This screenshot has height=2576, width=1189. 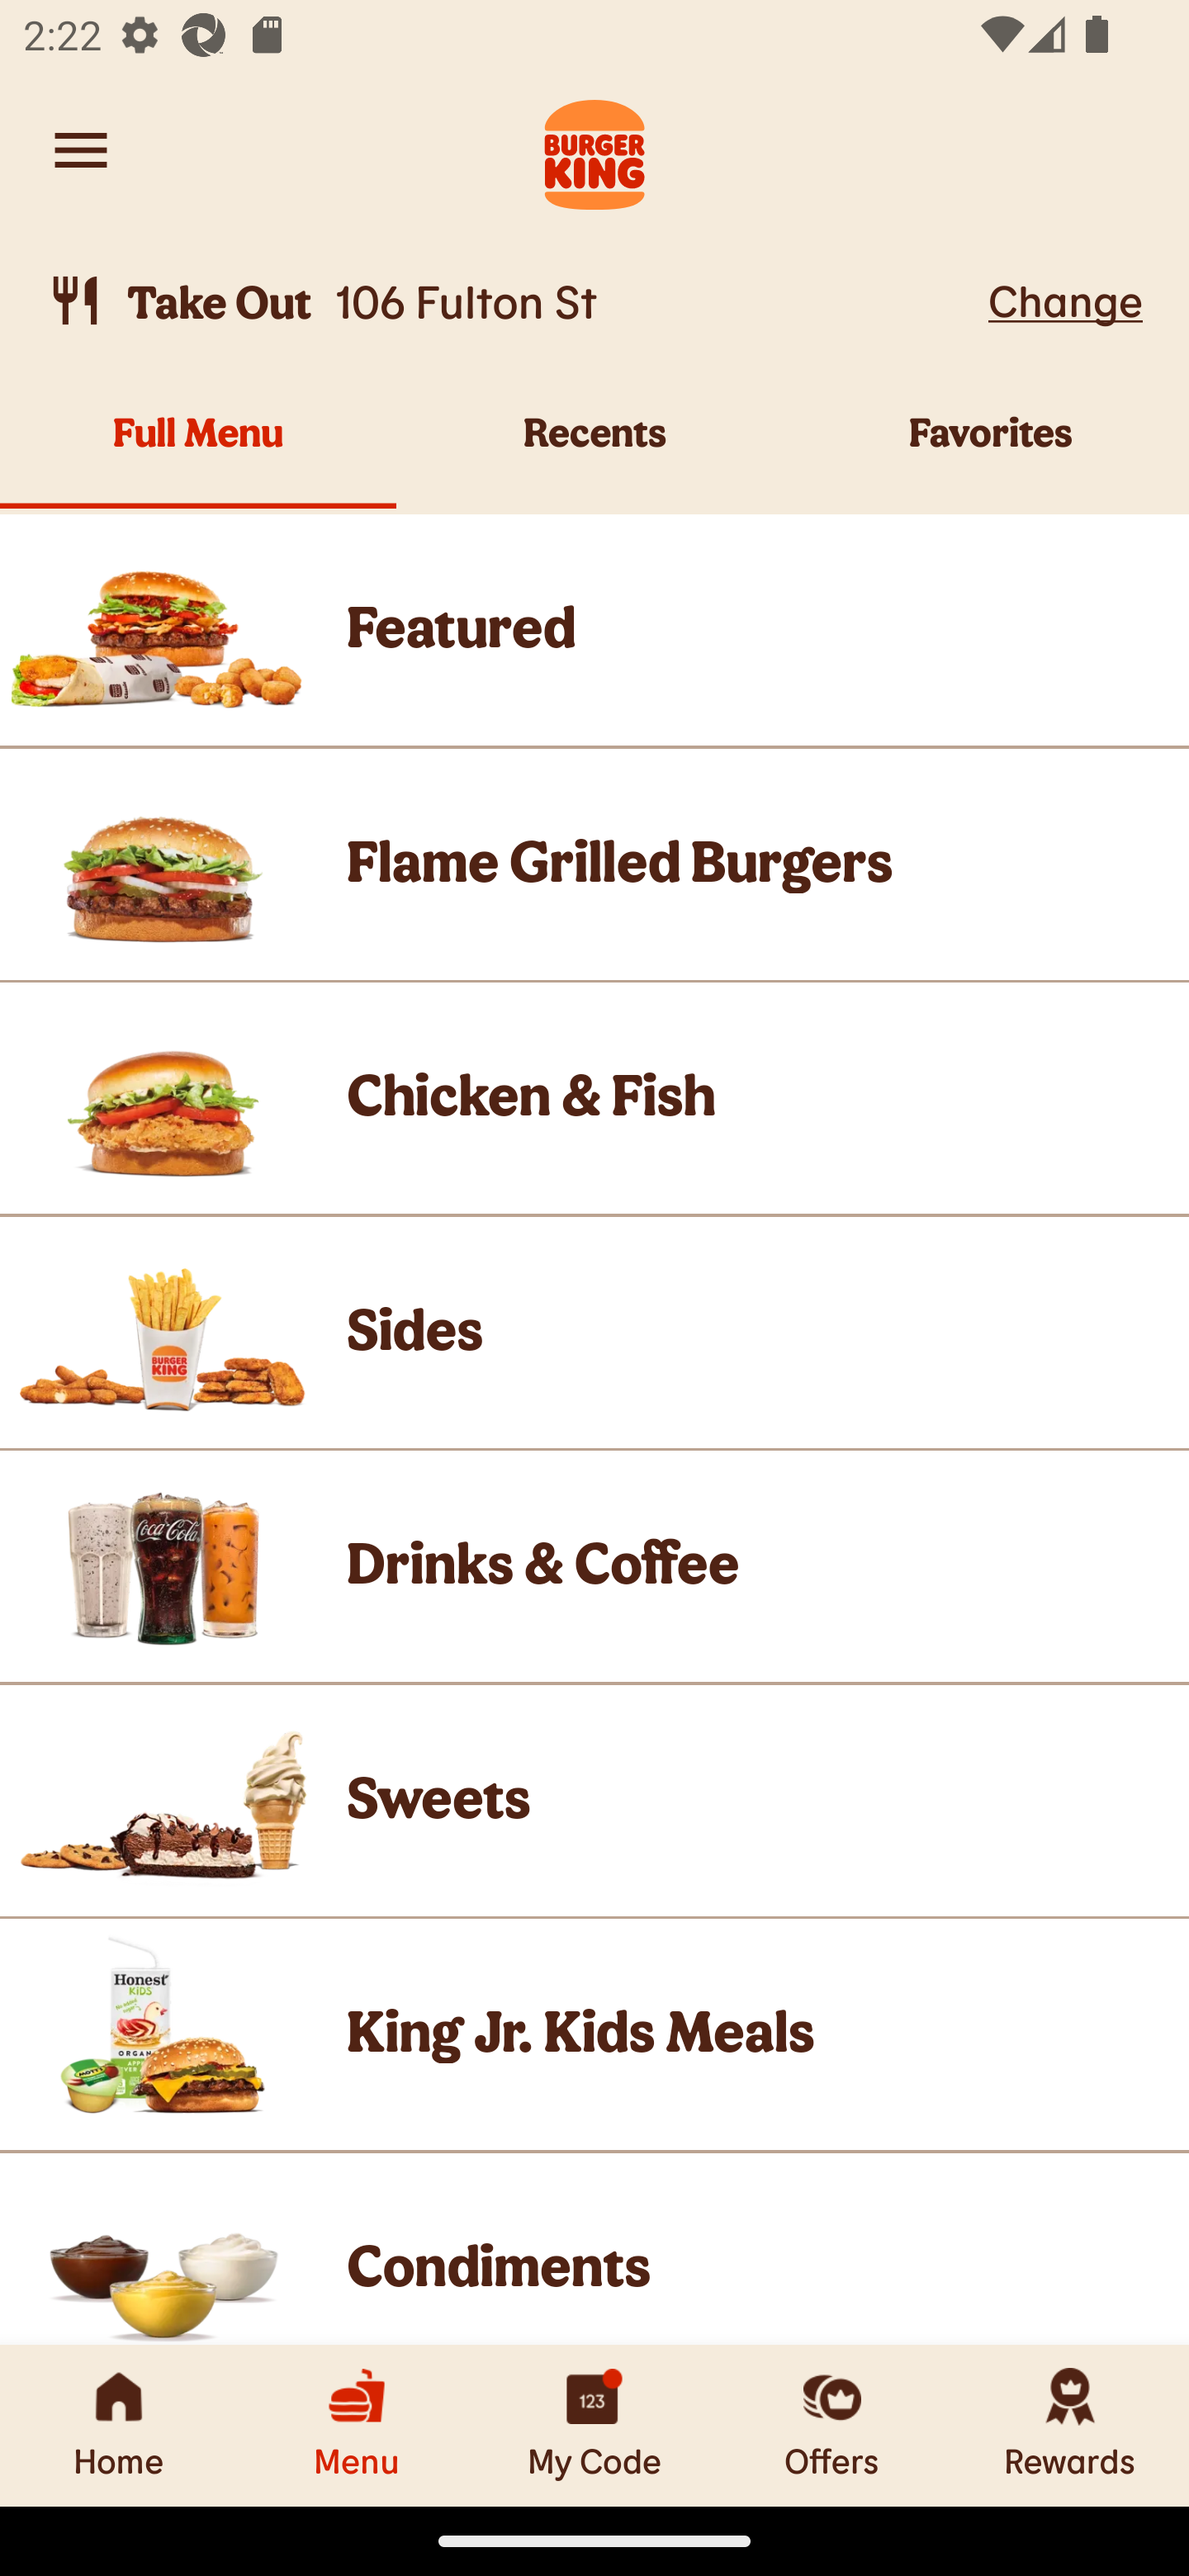 What do you see at coordinates (991, 451) in the screenshot?
I see `Favorites` at bounding box center [991, 451].